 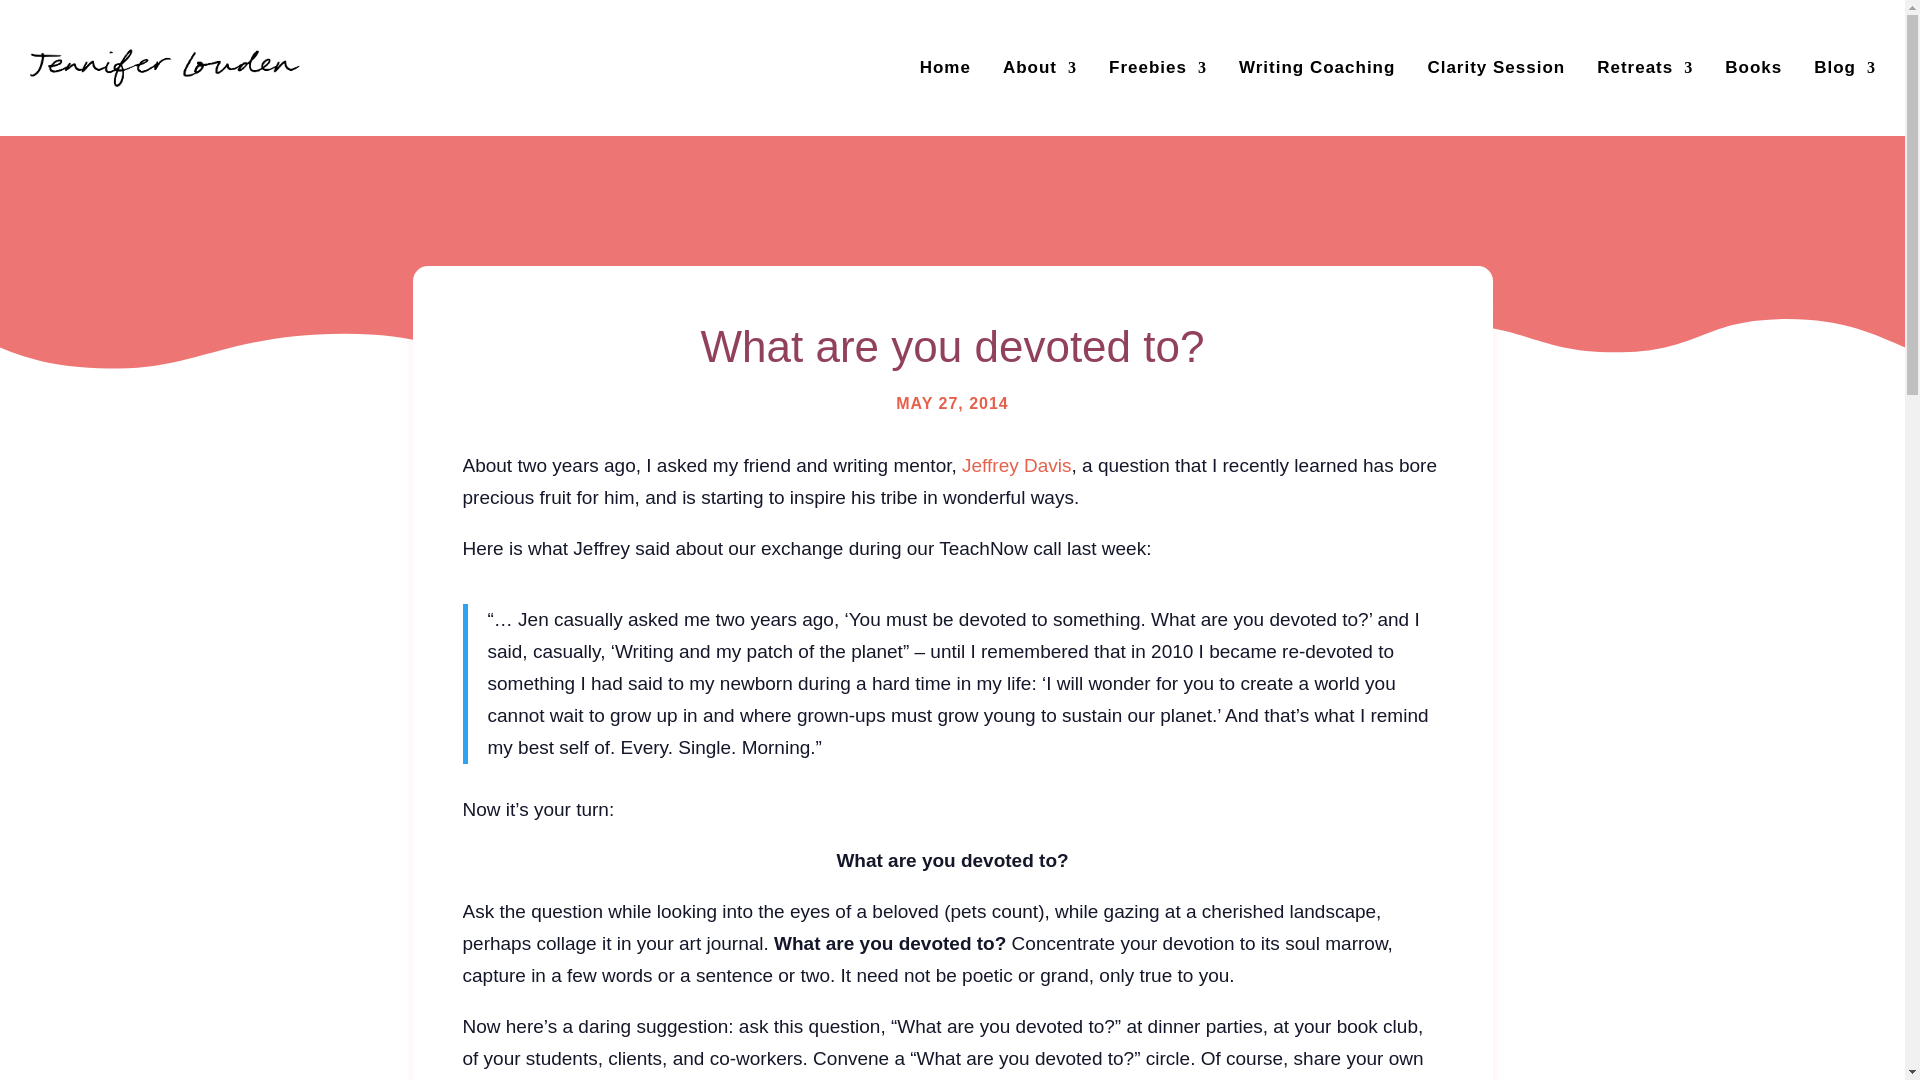 What do you see at coordinates (1016, 465) in the screenshot?
I see `Jeffrey Davis` at bounding box center [1016, 465].